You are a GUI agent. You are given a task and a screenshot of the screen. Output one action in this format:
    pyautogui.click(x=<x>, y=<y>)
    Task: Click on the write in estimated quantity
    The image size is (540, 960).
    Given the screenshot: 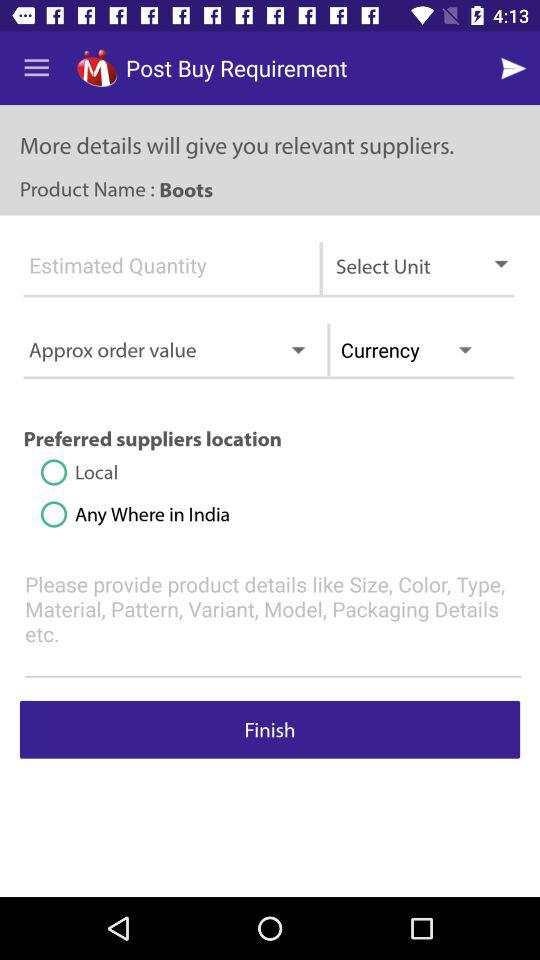 What is the action you would take?
    pyautogui.click(x=159, y=274)
    